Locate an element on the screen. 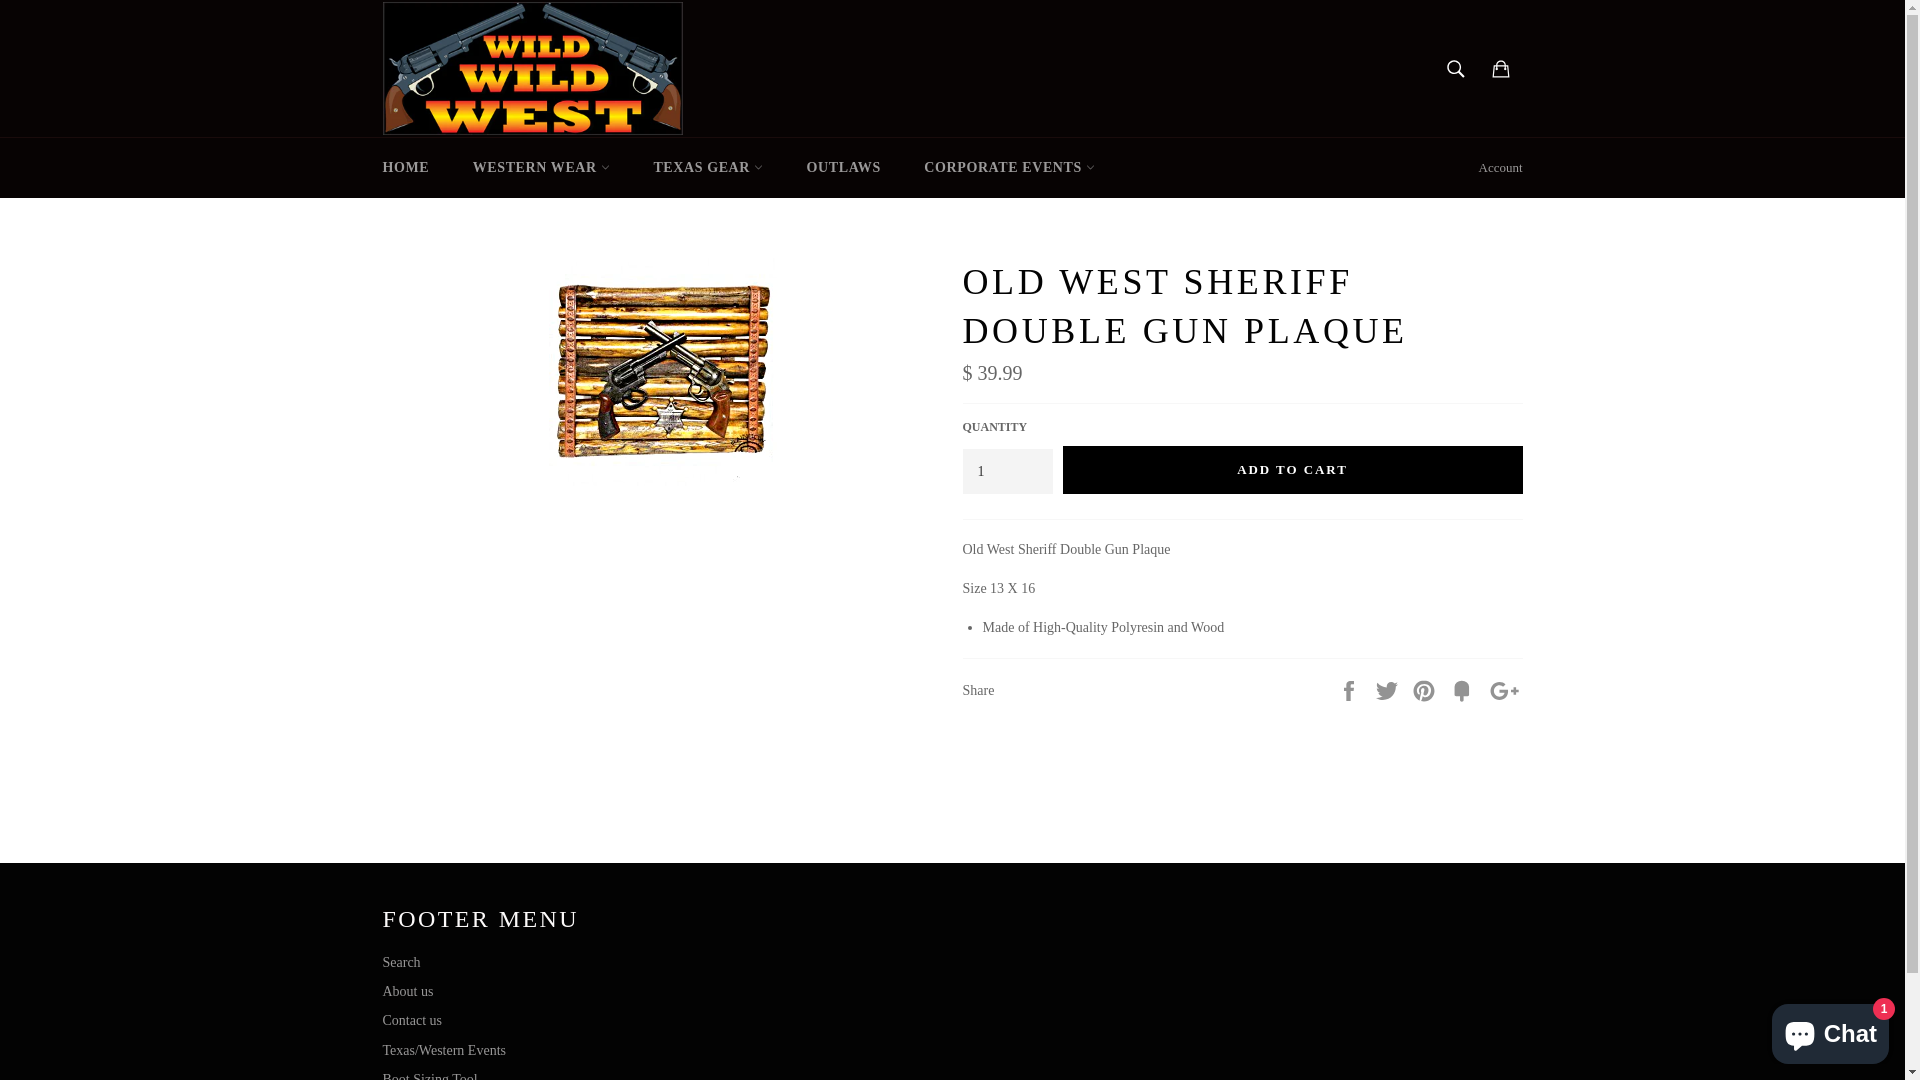  Contact us is located at coordinates (412, 1020).